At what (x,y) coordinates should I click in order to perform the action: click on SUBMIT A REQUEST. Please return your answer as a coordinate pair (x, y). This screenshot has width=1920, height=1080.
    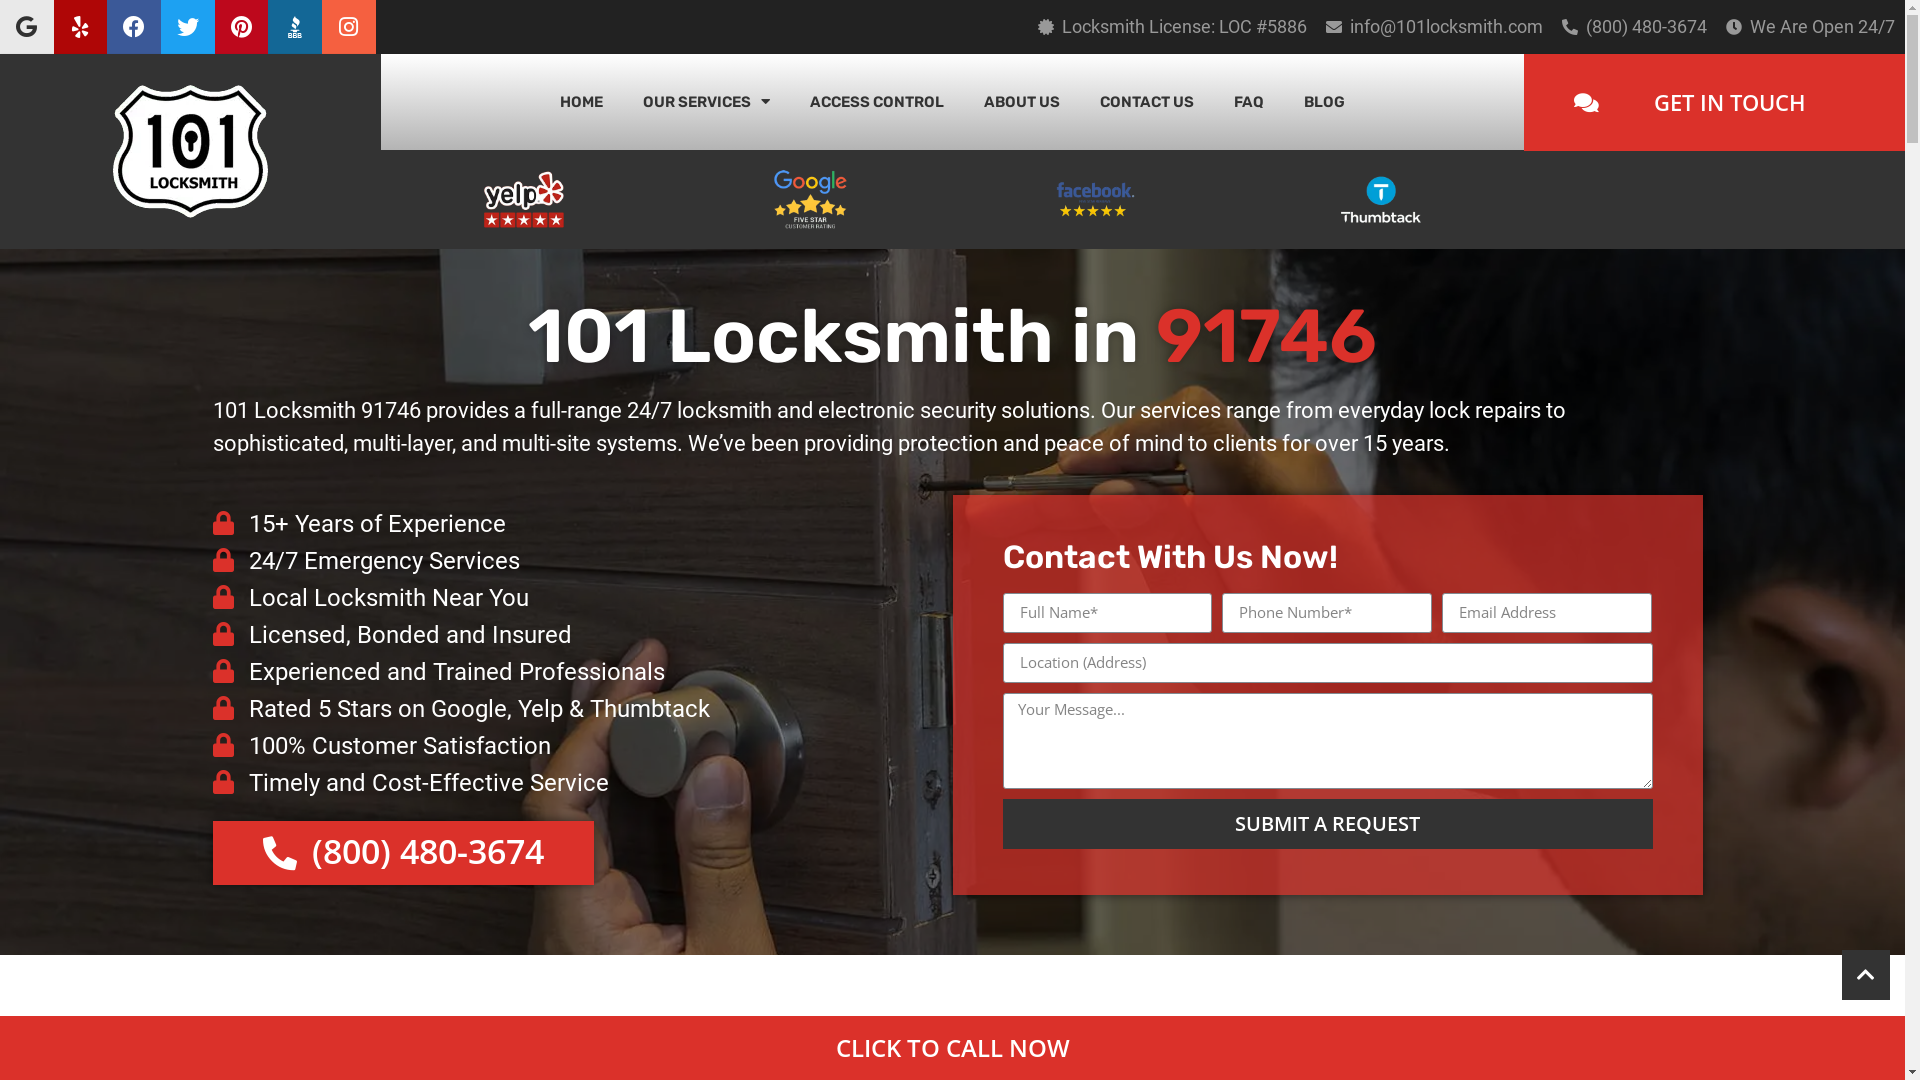
    Looking at the image, I should click on (1327, 824).